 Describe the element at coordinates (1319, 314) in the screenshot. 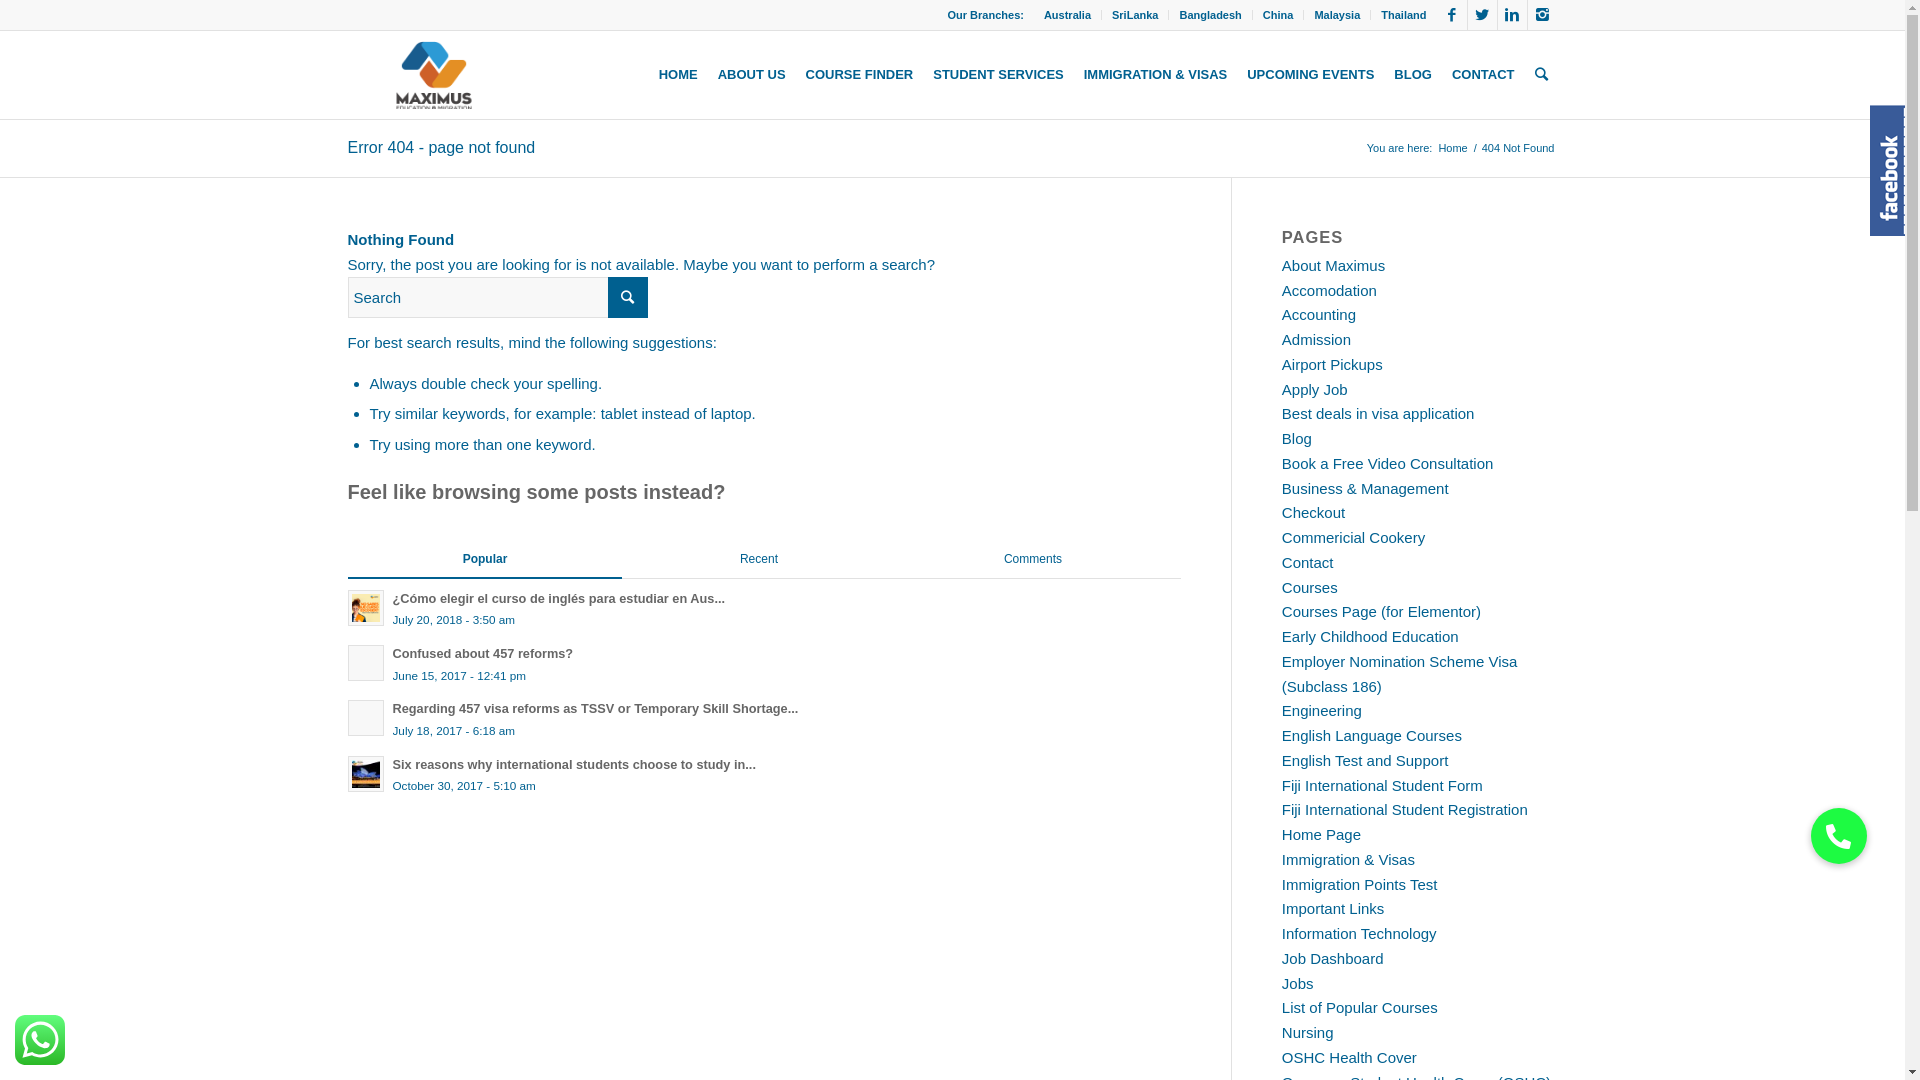

I see `Accounting` at that location.